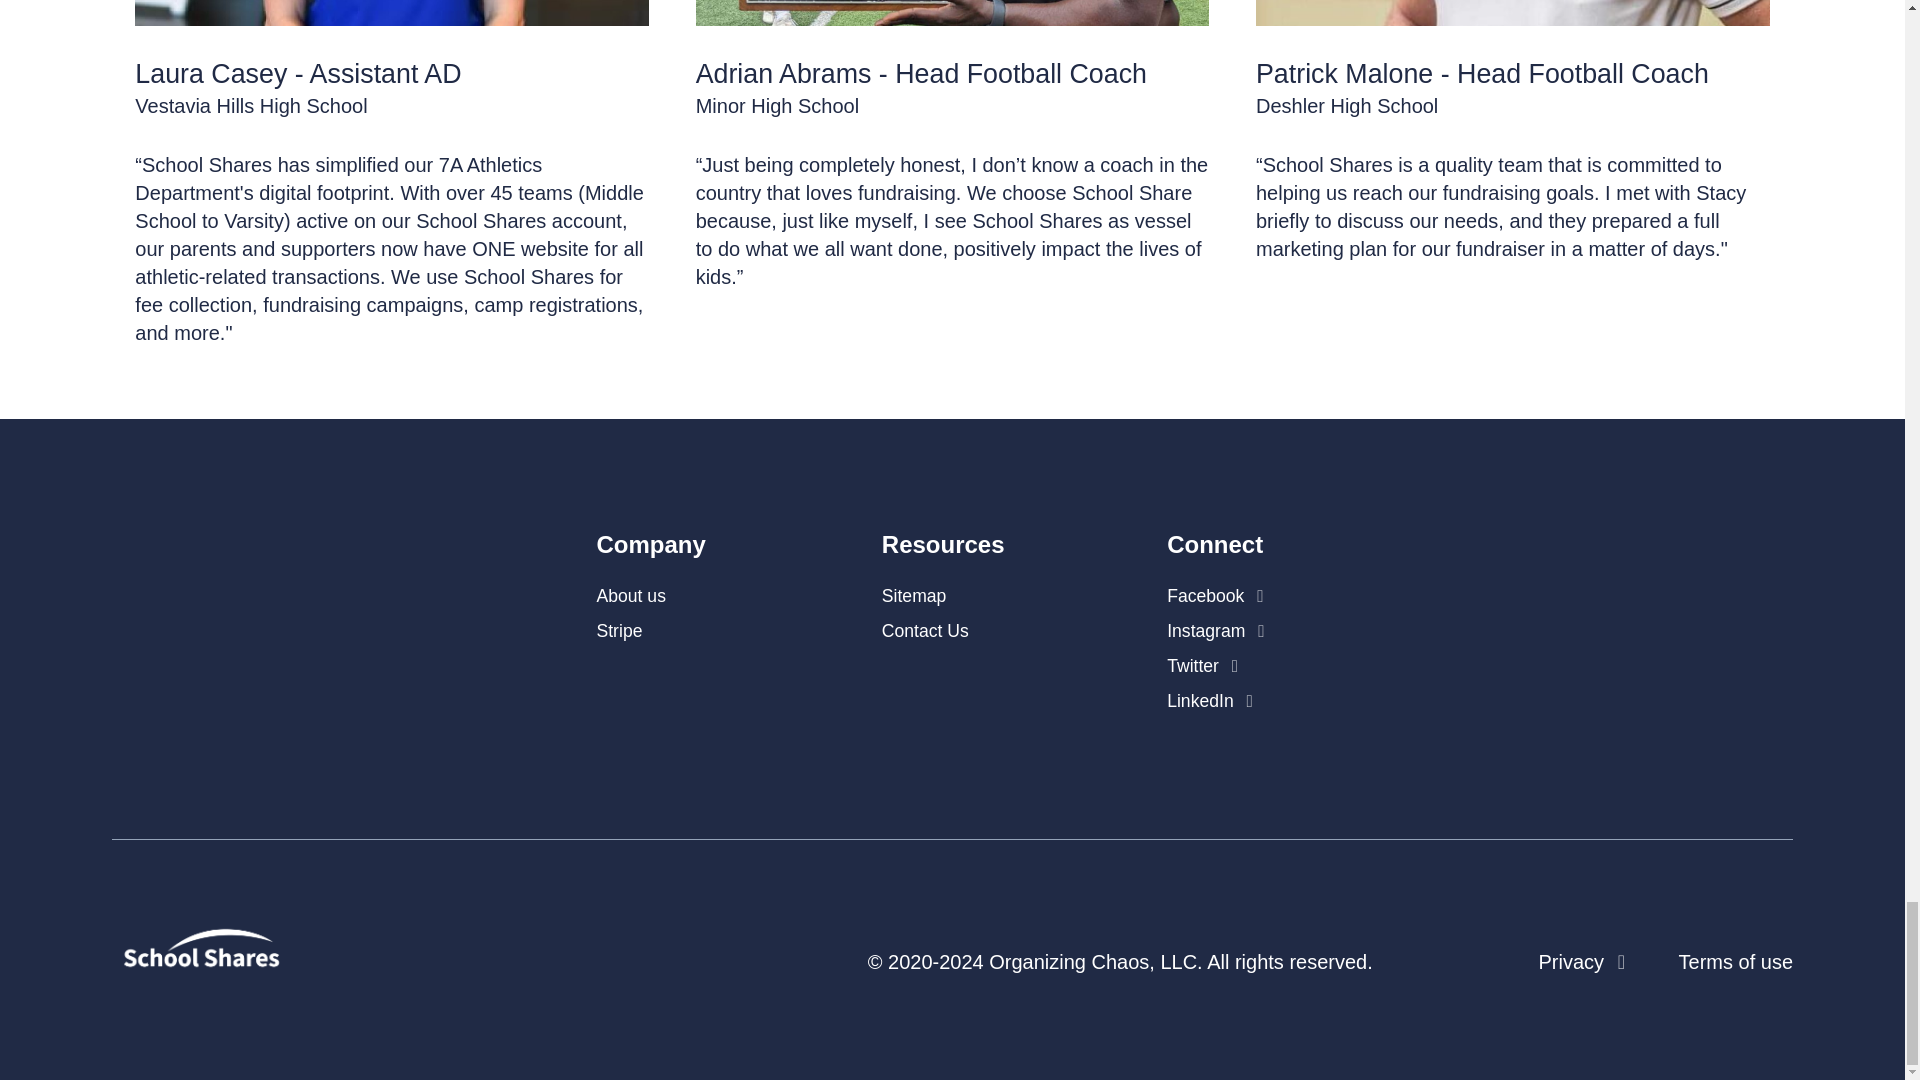 The height and width of the screenshot is (1080, 1920). What do you see at coordinates (1736, 962) in the screenshot?
I see `Terms of use` at bounding box center [1736, 962].